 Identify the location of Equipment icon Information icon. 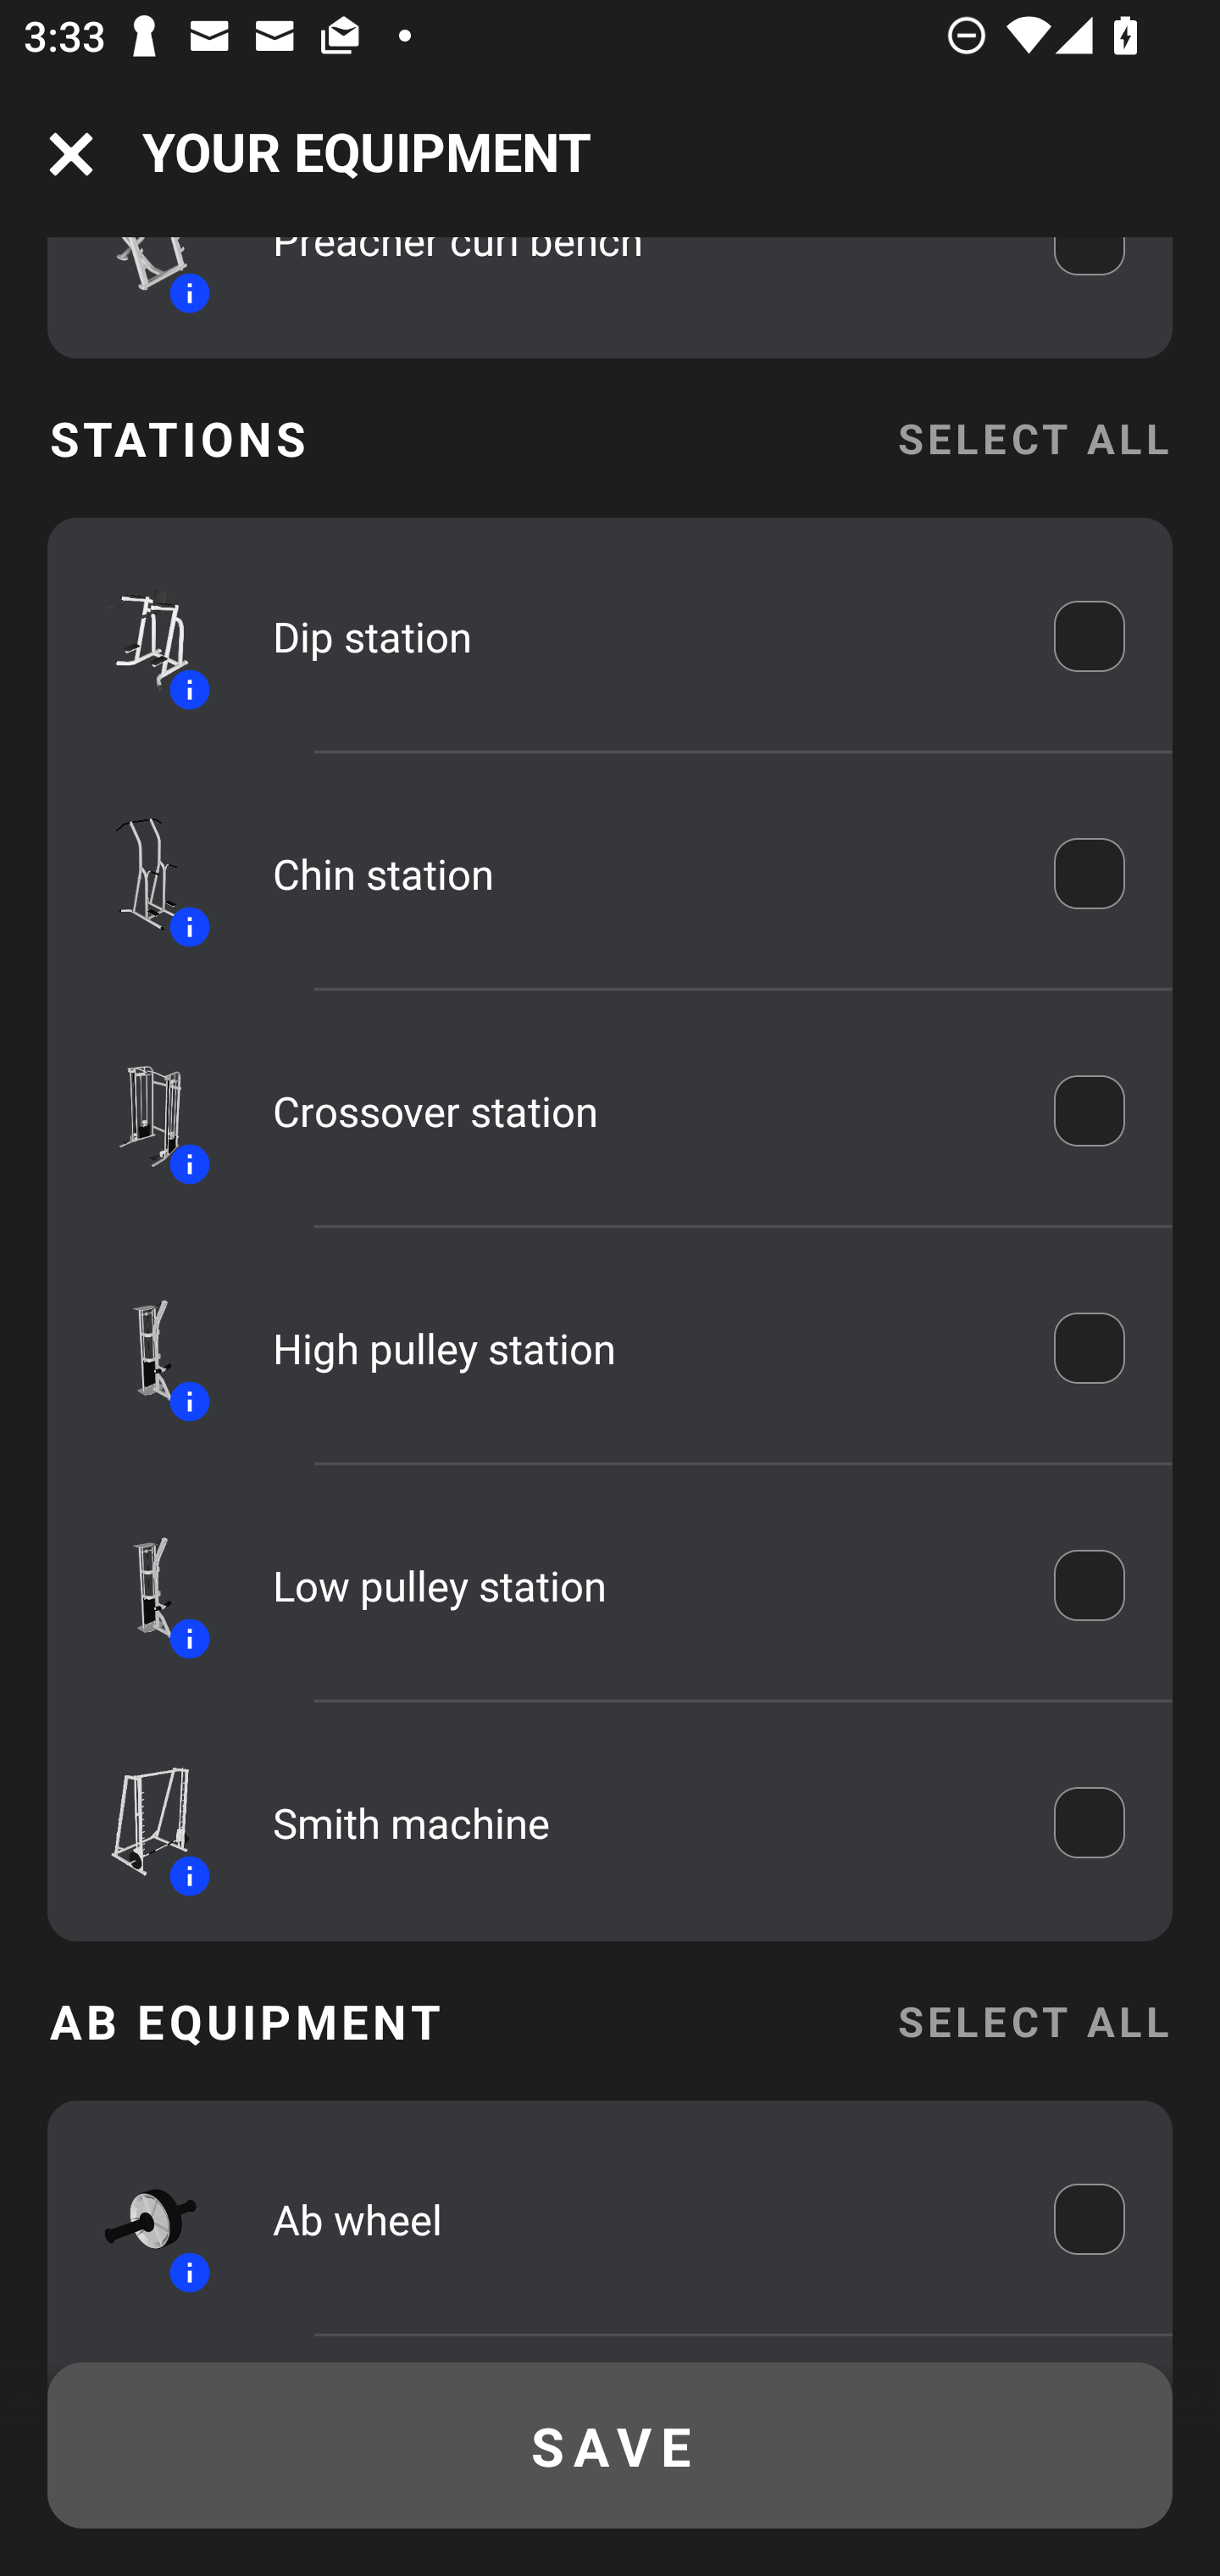
(136, 283).